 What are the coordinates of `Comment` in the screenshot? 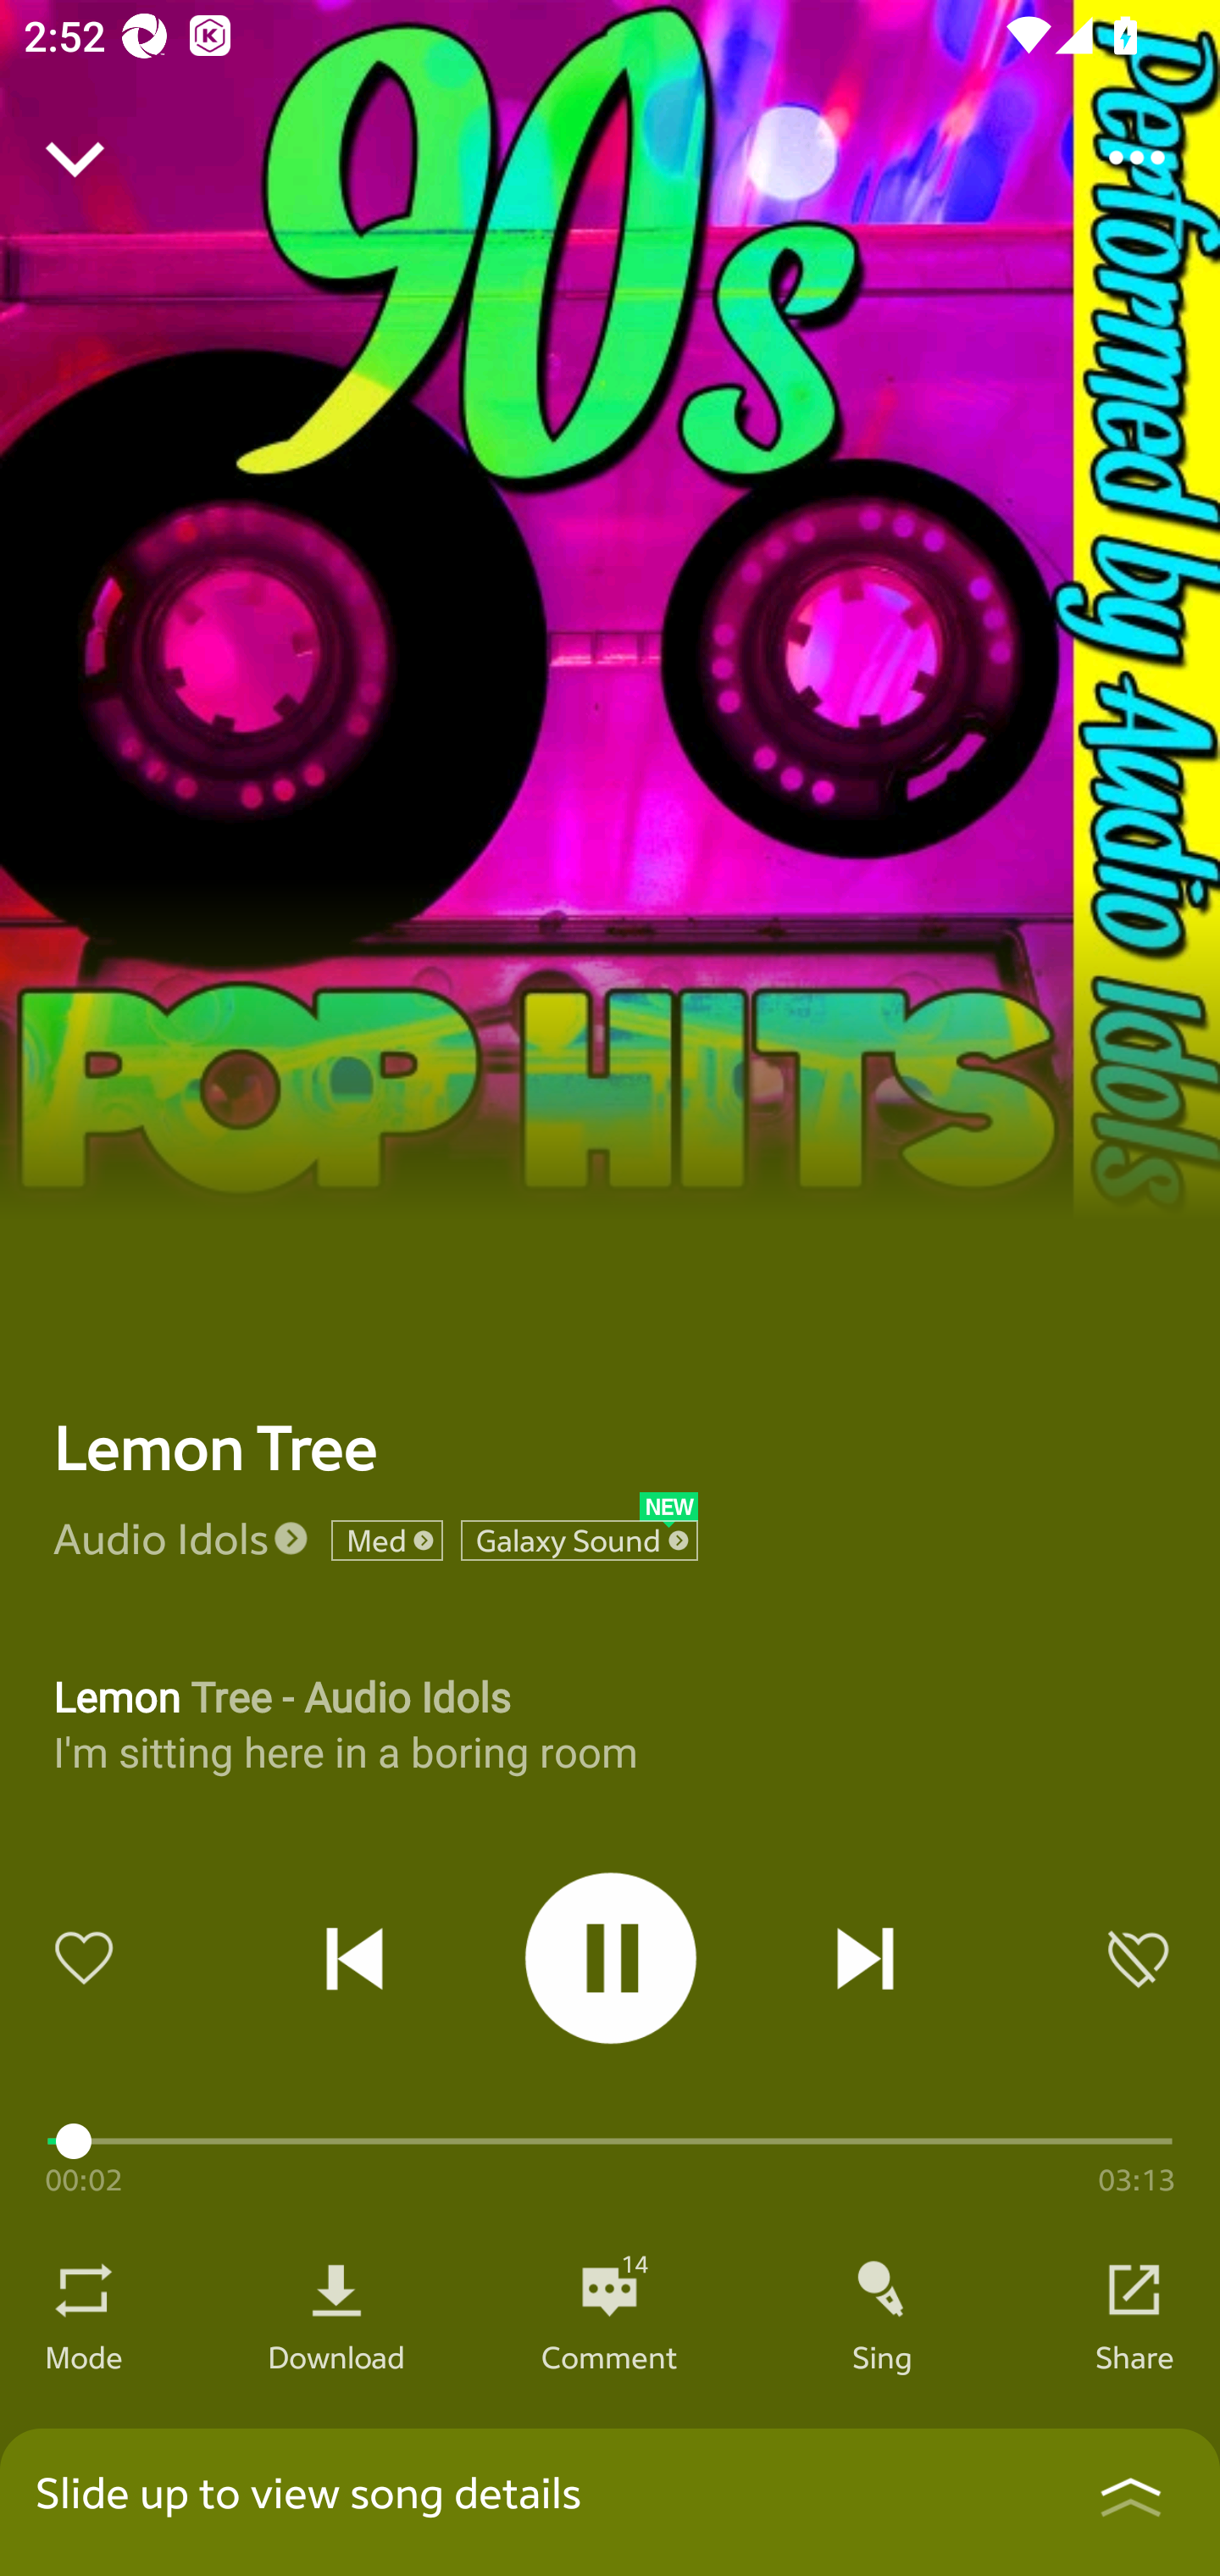 It's located at (609, 2357).